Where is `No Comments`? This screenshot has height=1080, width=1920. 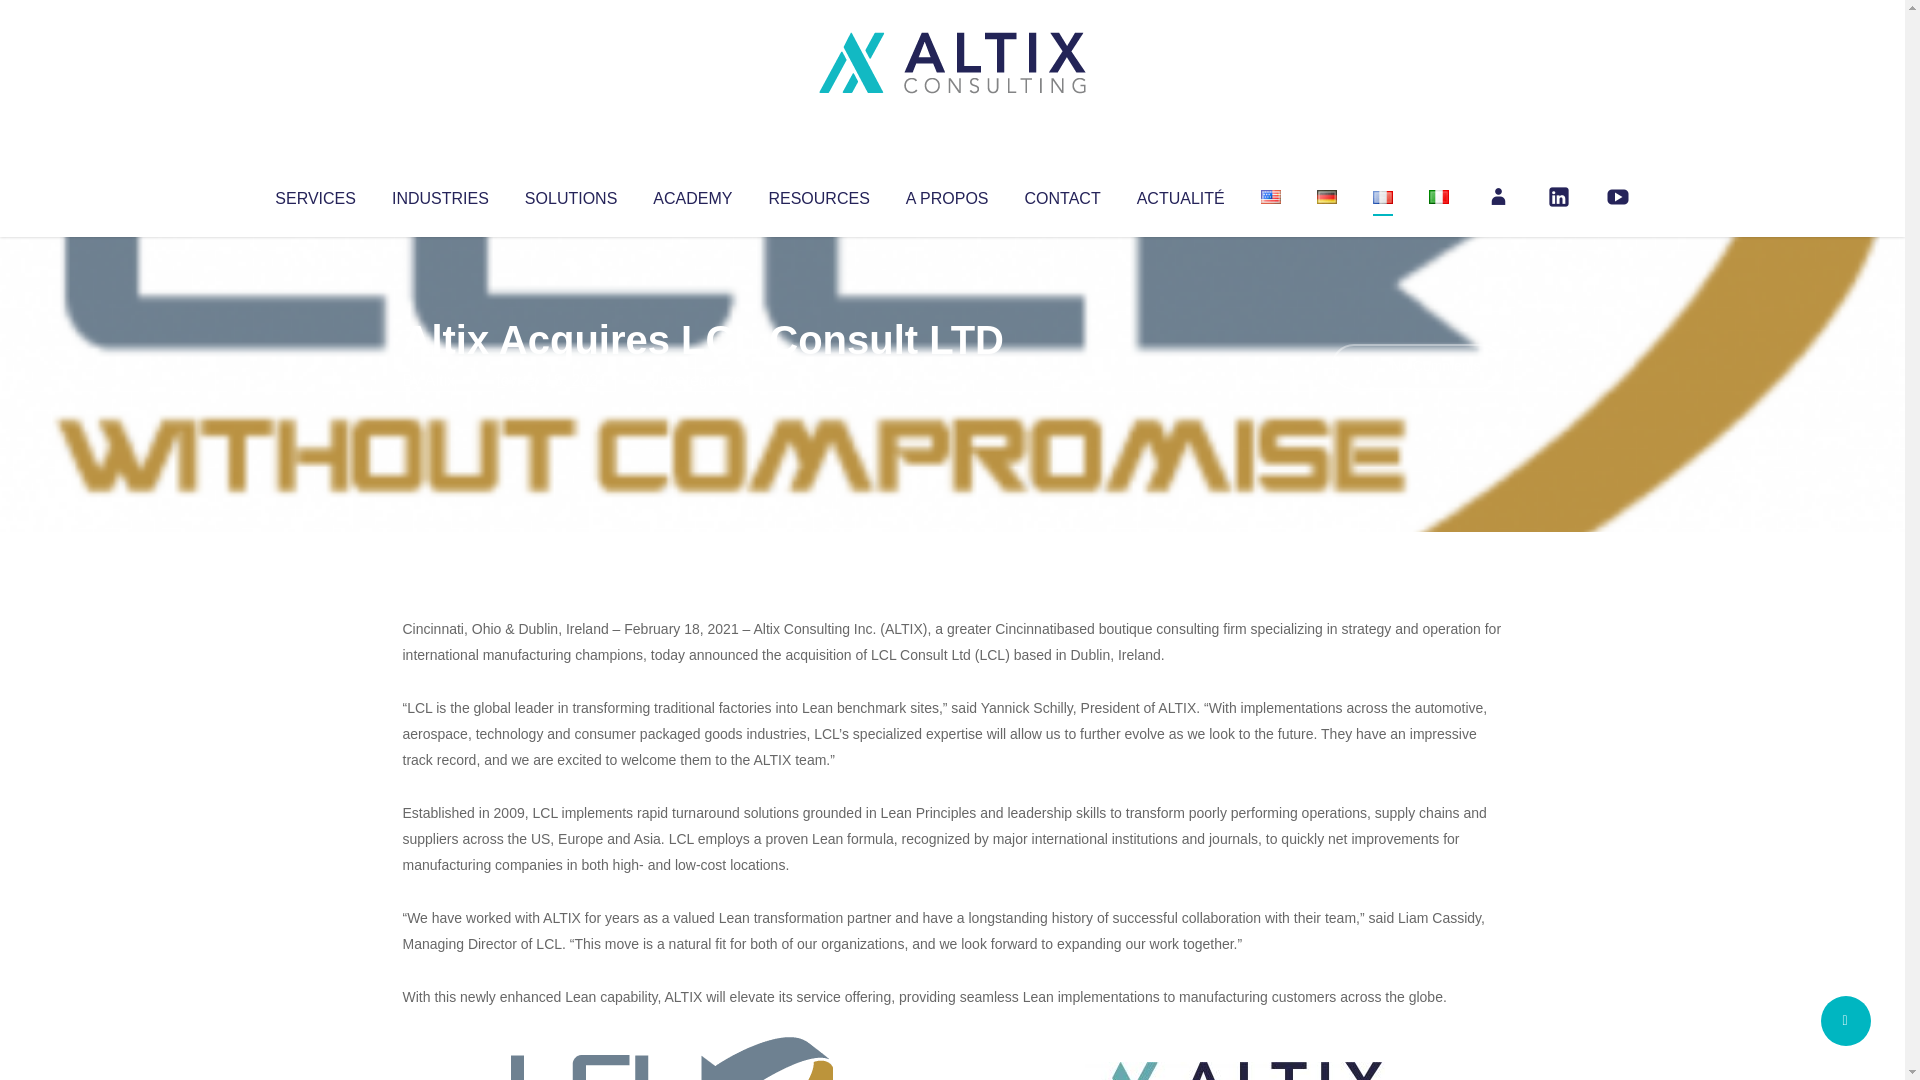
No Comments is located at coordinates (1416, 366).